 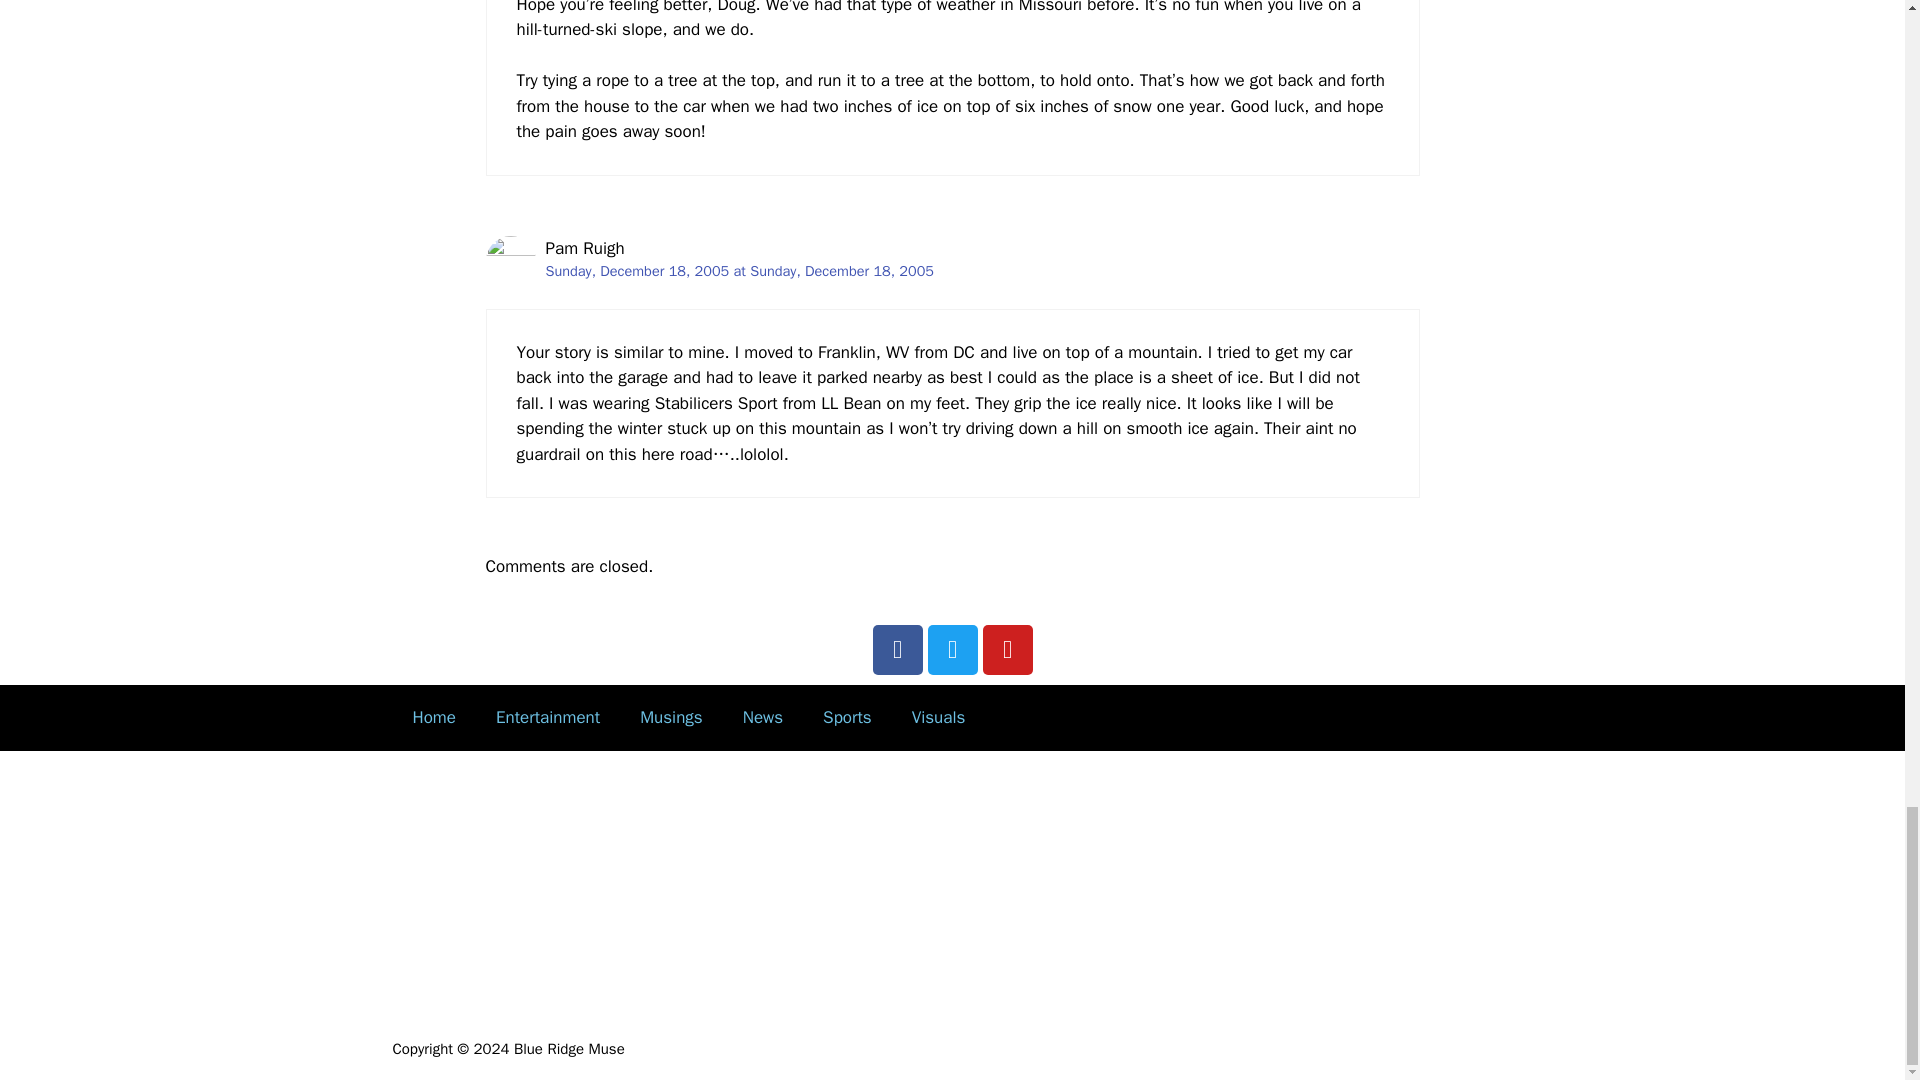 What do you see at coordinates (432, 718) in the screenshot?
I see `Home` at bounding box center [432, 718].